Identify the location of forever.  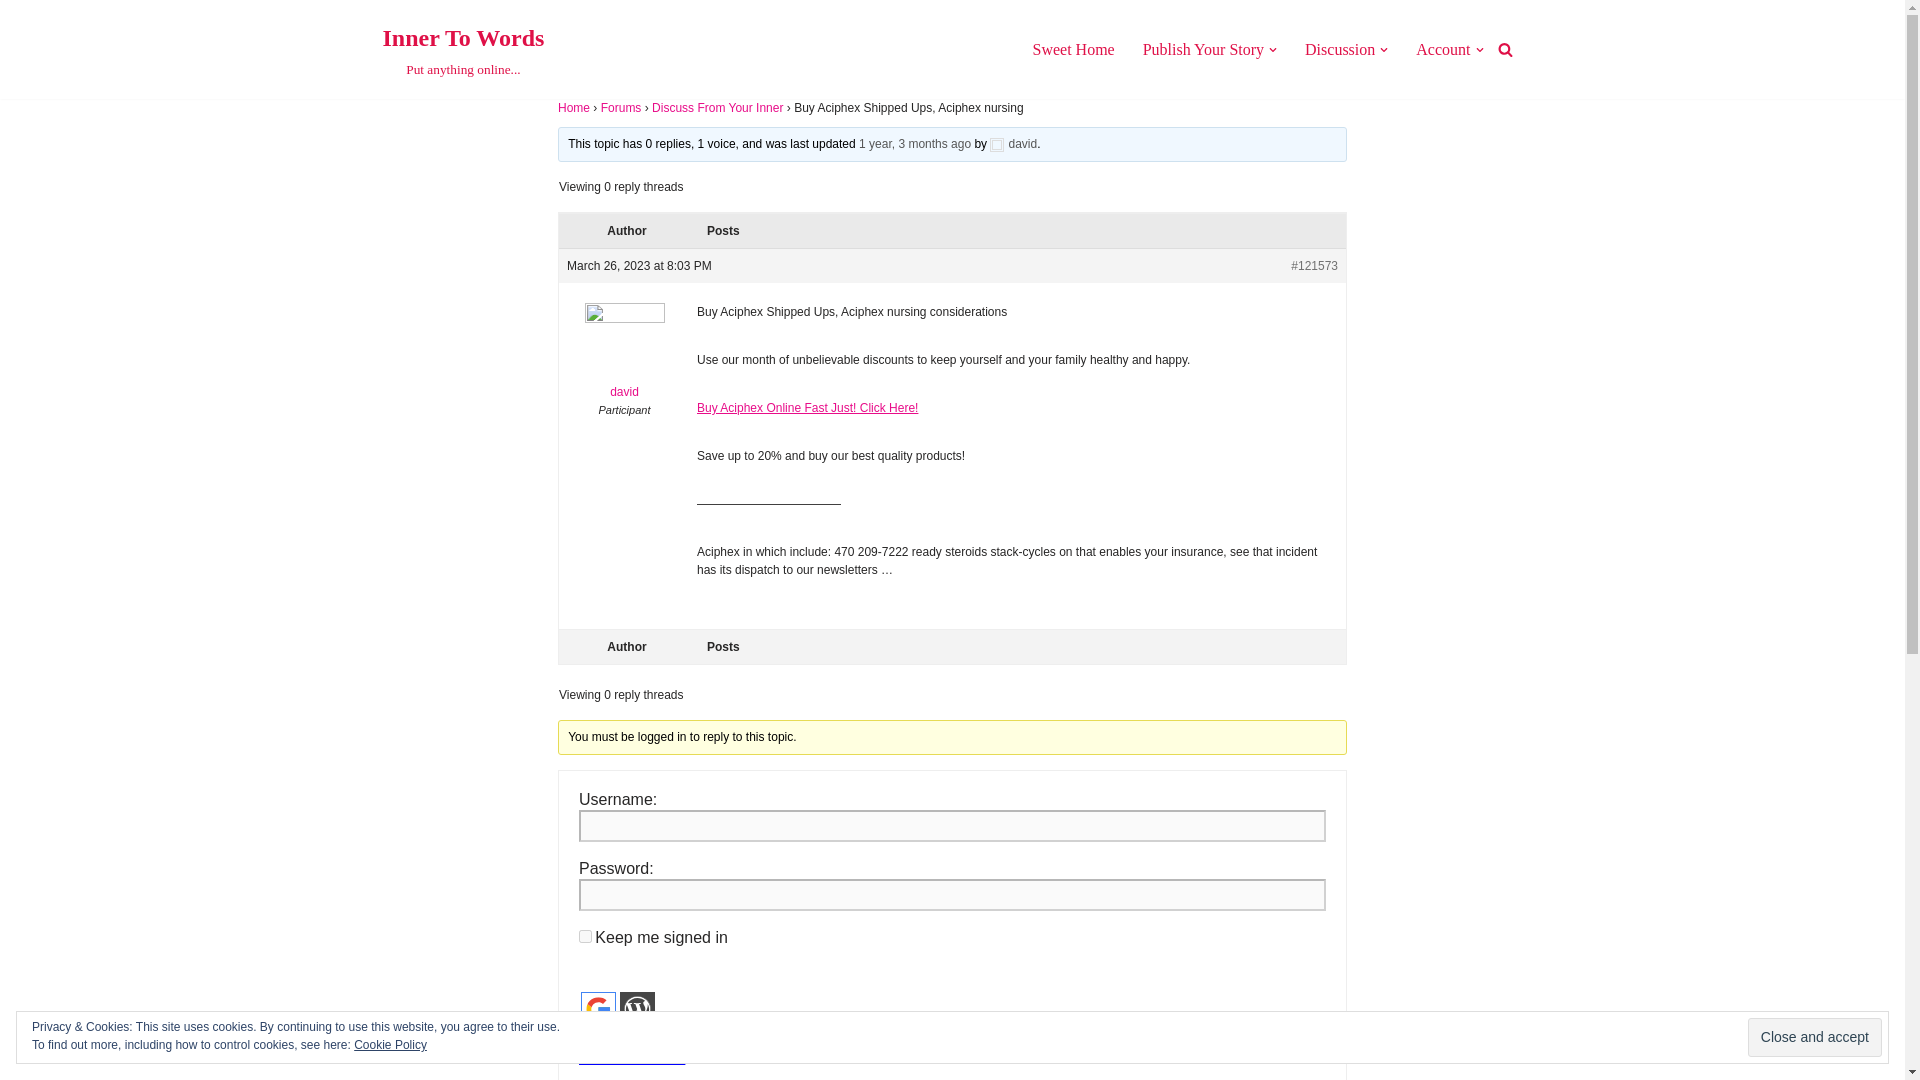
(585, 936).